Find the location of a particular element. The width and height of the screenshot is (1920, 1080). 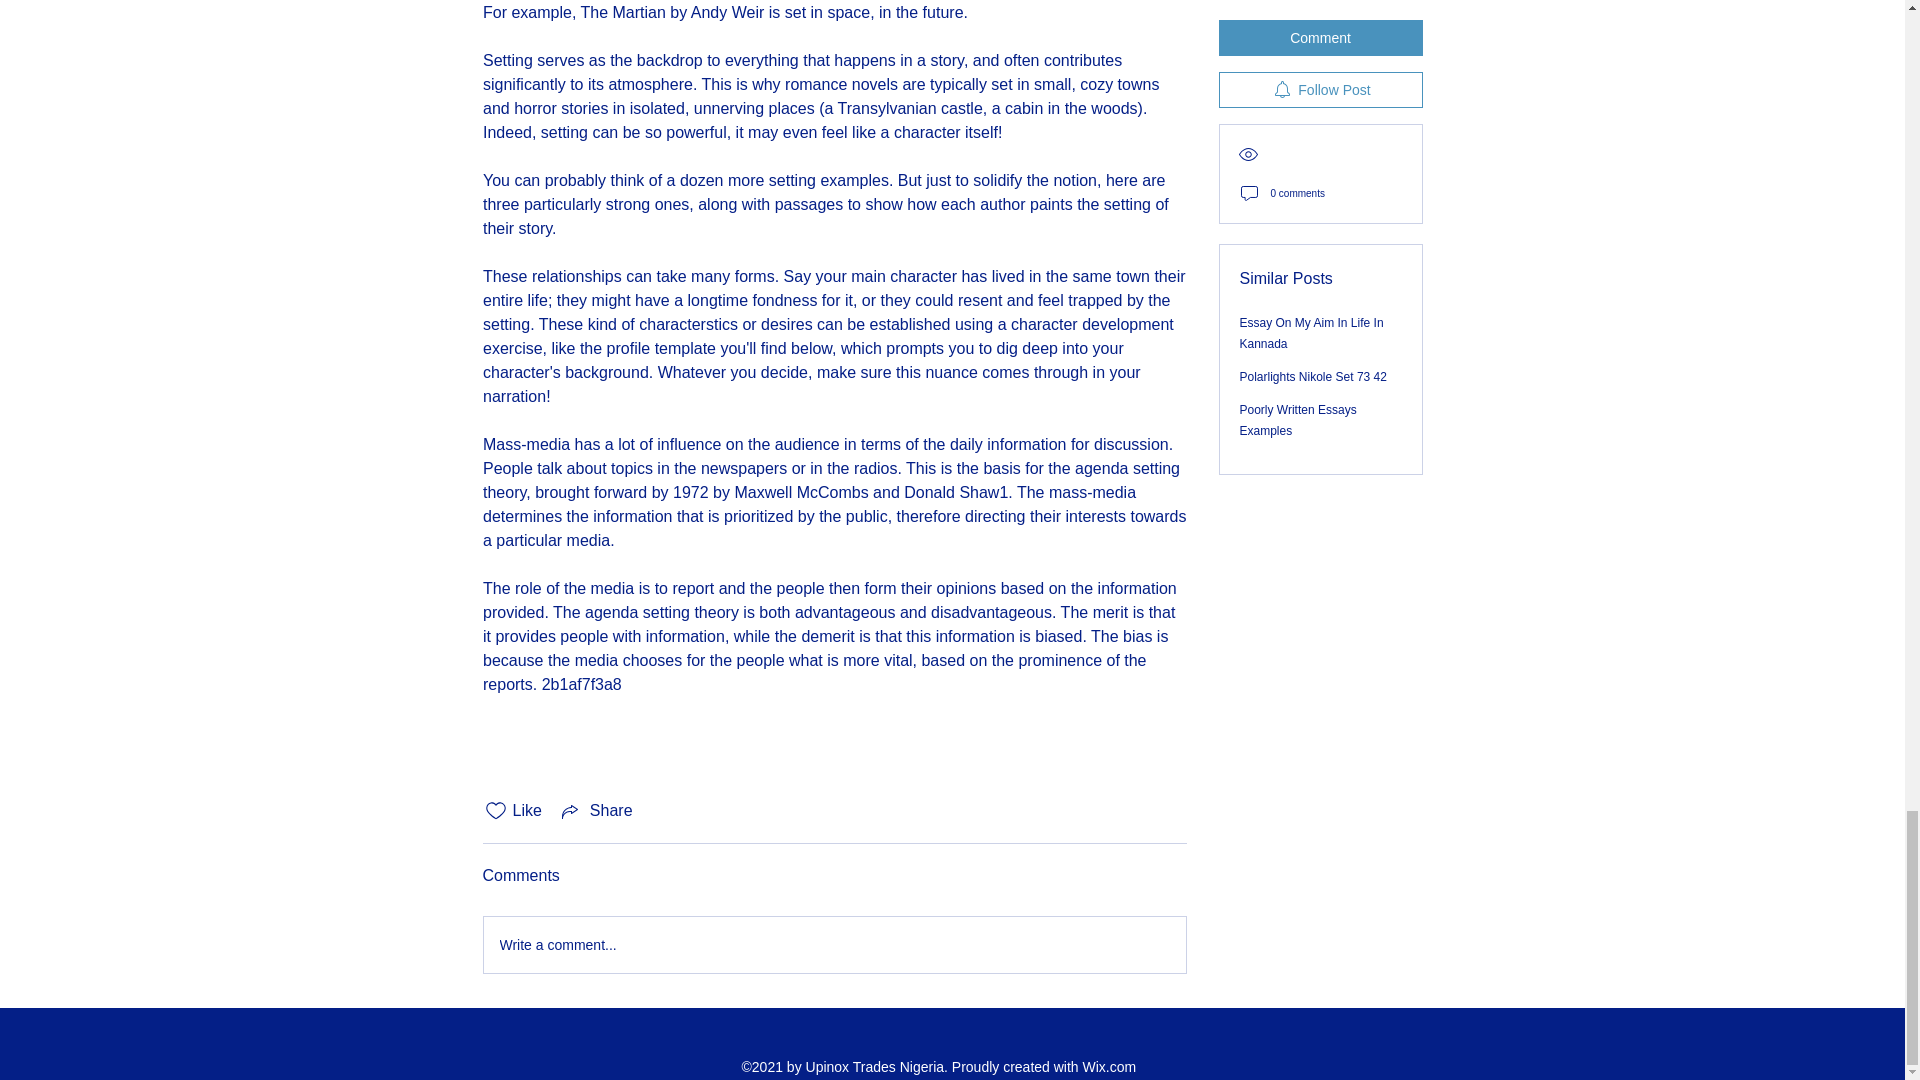

Share is located at coordinates (596, 810).